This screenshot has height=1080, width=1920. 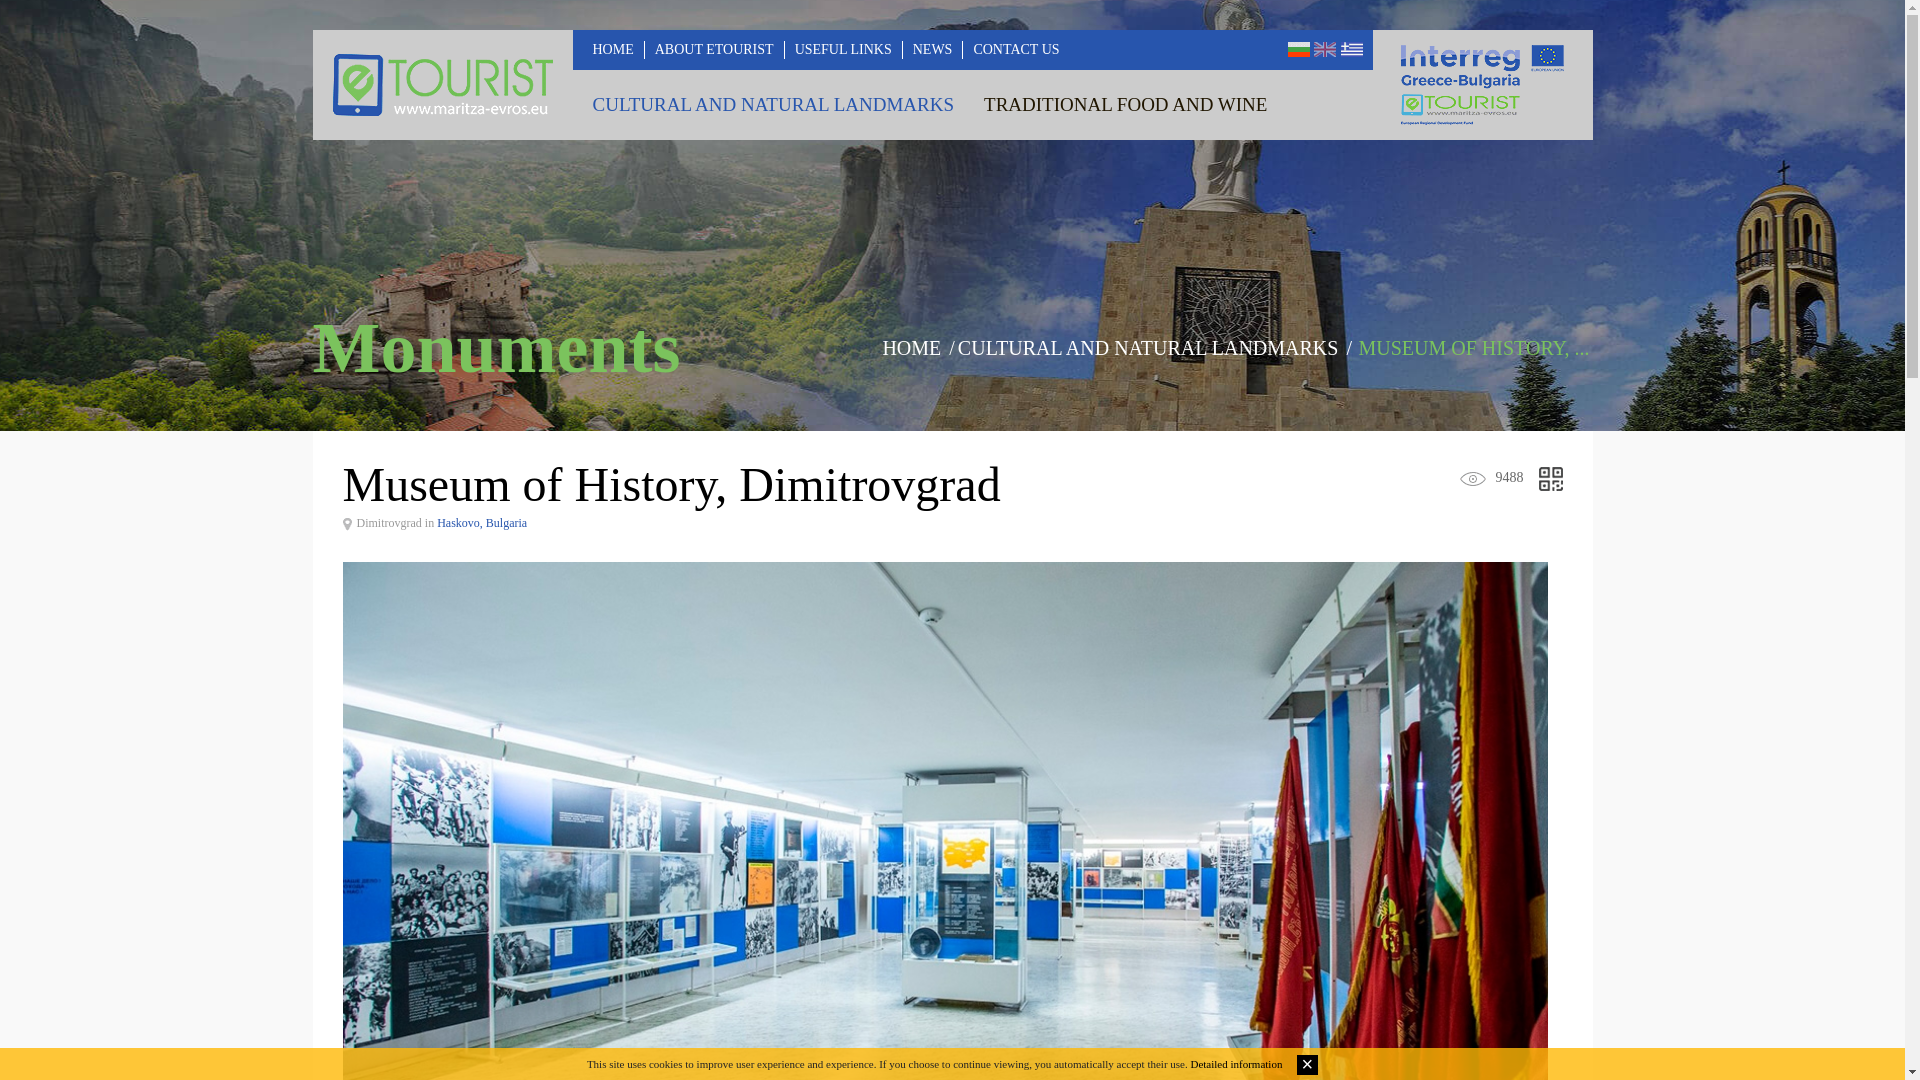 What do you see at coordinates (1324, 50) in the screenshot?
I see `English` at bounding box center [1324, 50].